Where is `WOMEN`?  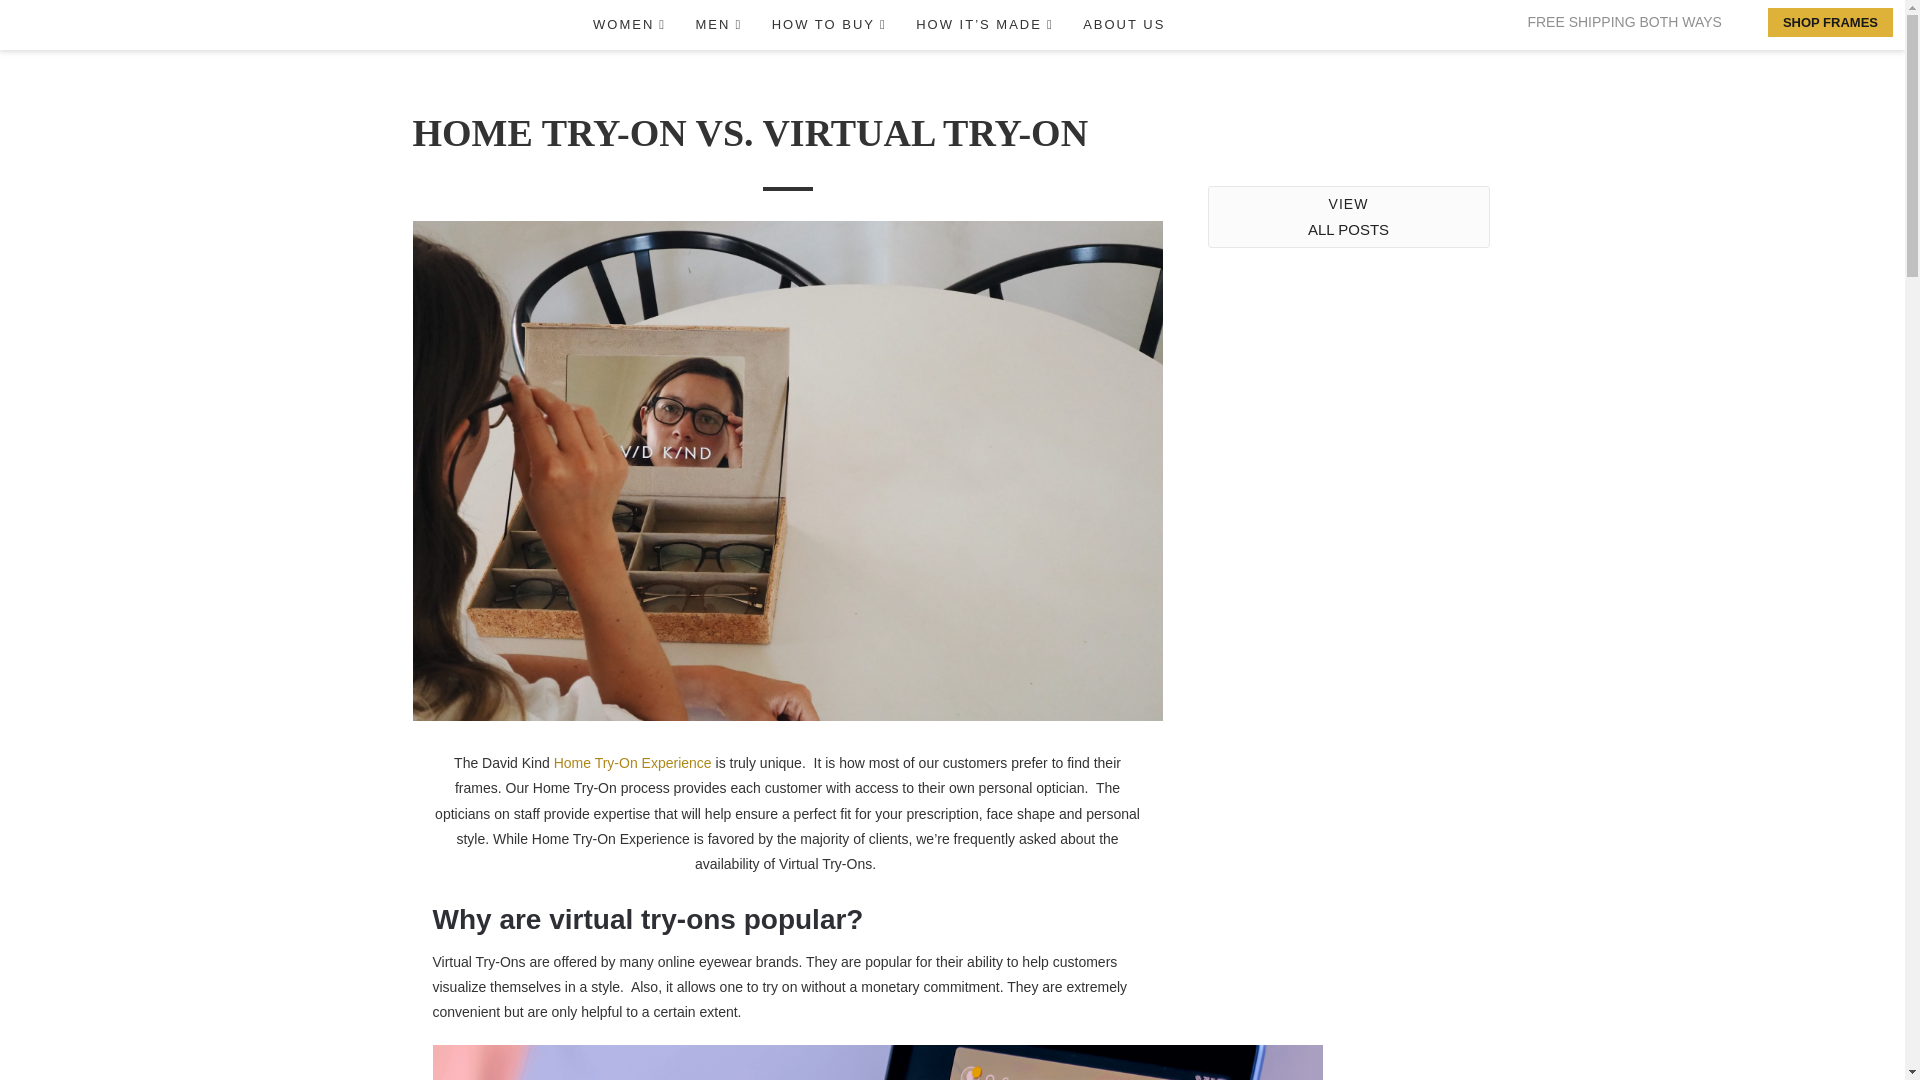 WOMEN is located at coordinates (621, 24).